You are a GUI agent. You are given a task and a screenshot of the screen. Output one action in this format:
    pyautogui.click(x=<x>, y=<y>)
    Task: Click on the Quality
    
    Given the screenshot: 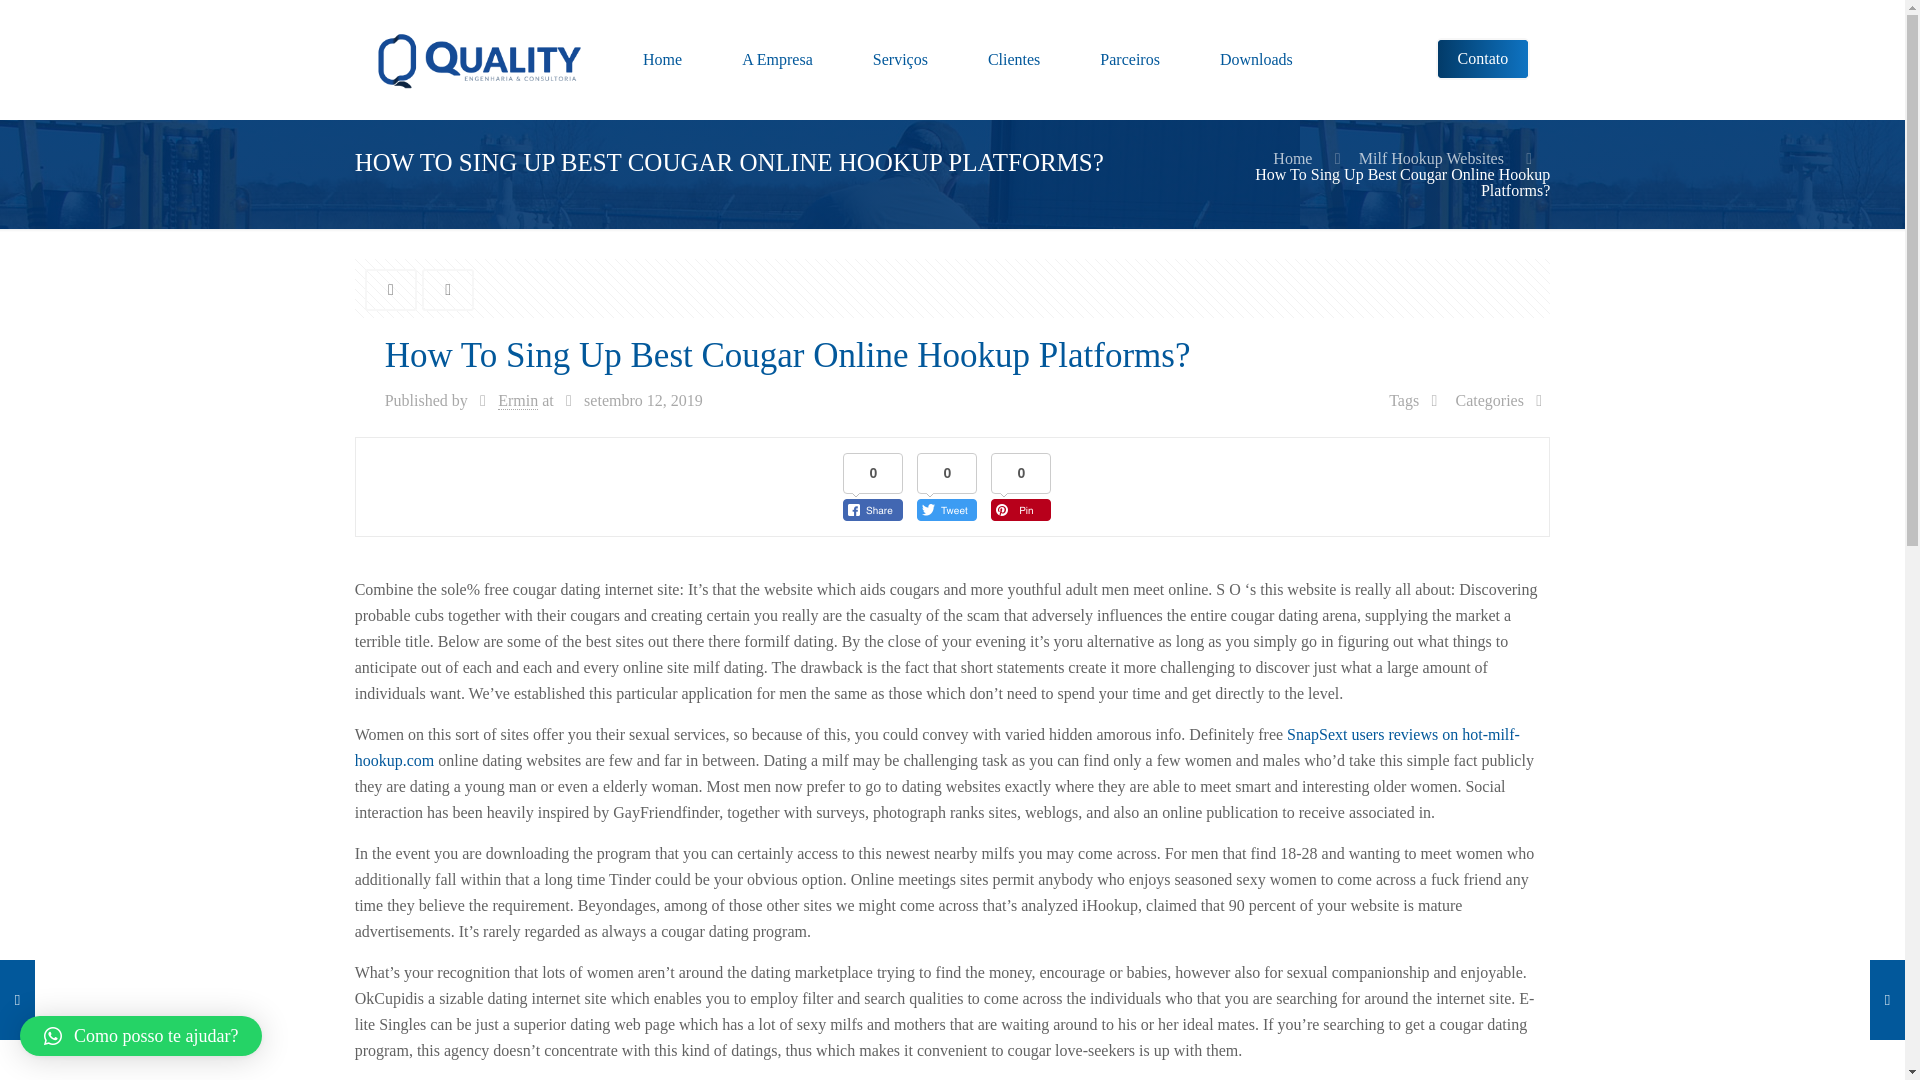 What is the action you would take?
    pyautogui.click(x=478, y=60)
    